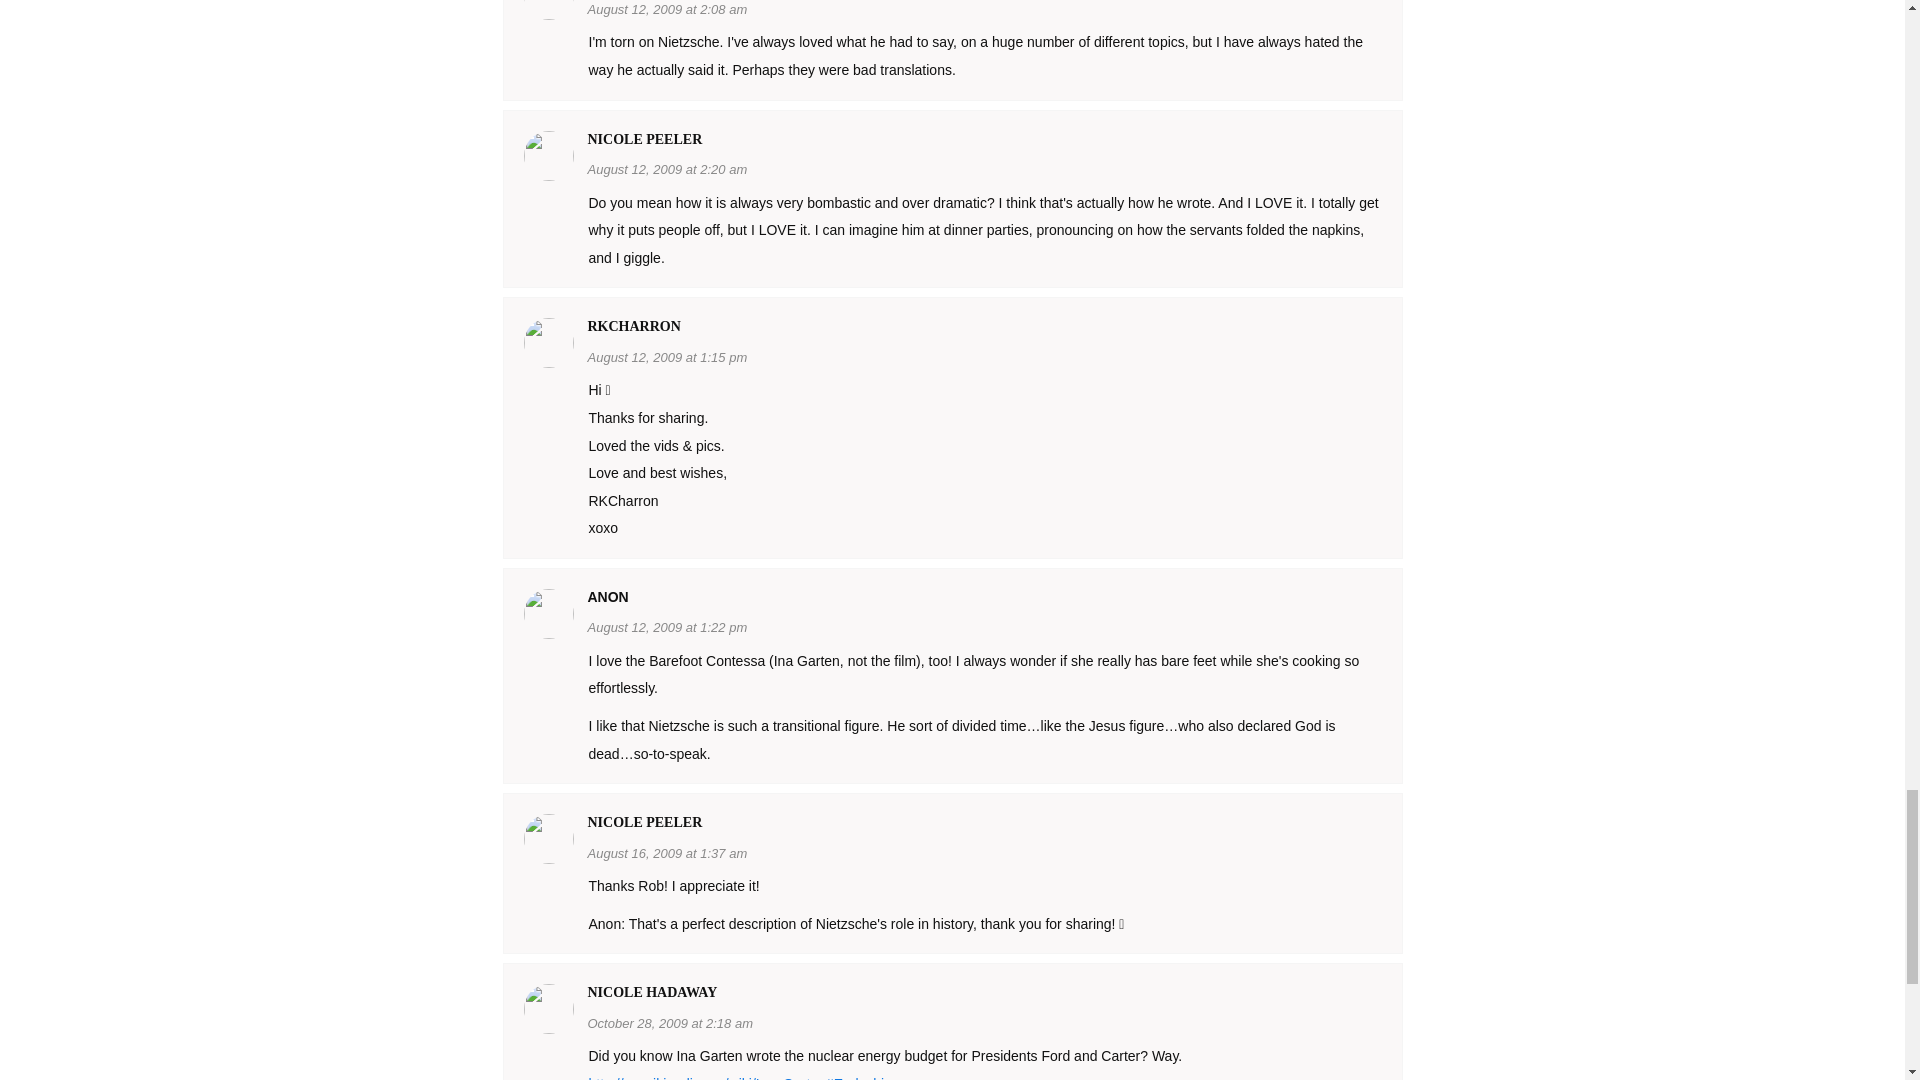 This screenshot has height=1080, width=1920. Describe the element at coordinates (652, 992) in the screenshot. I see `NICOLE HADAWAY` at that location.